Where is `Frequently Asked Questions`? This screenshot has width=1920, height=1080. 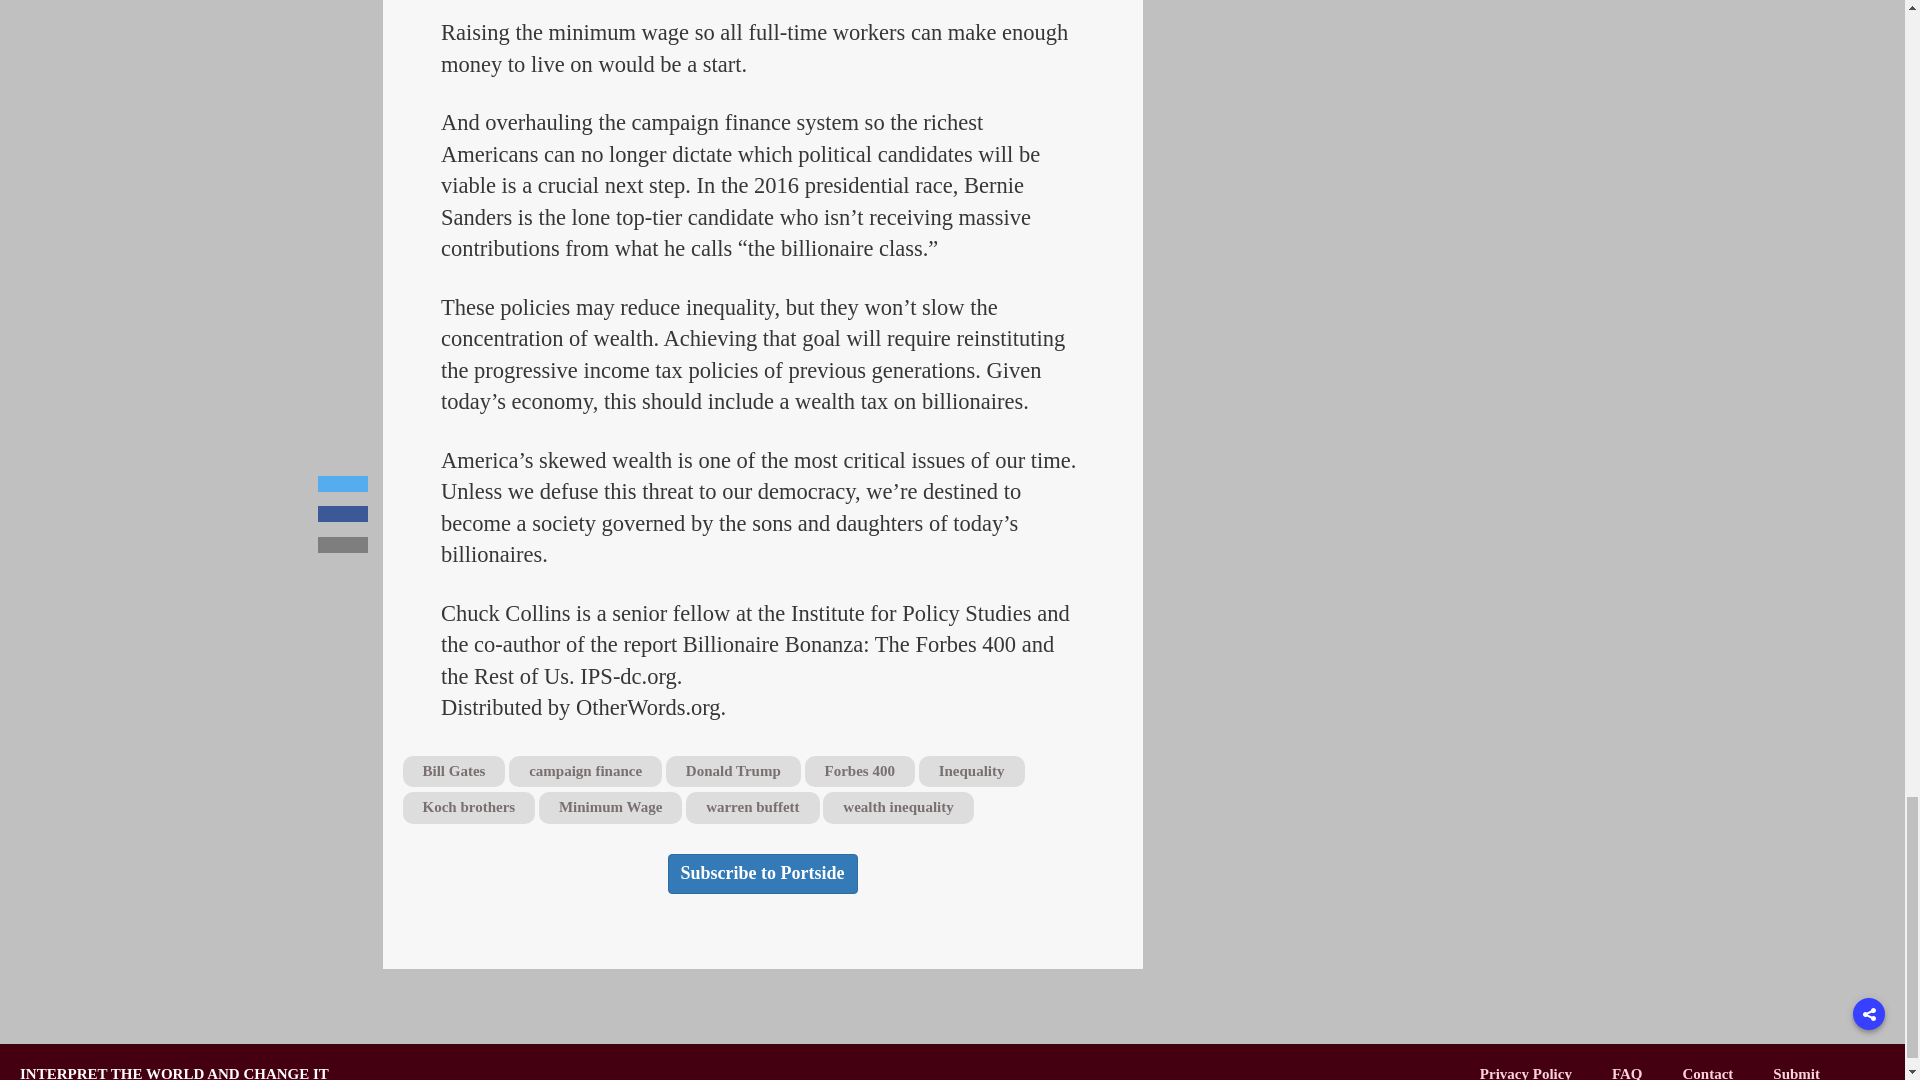 Frequently Asked Questions is located at coordinates (1628, 1072).